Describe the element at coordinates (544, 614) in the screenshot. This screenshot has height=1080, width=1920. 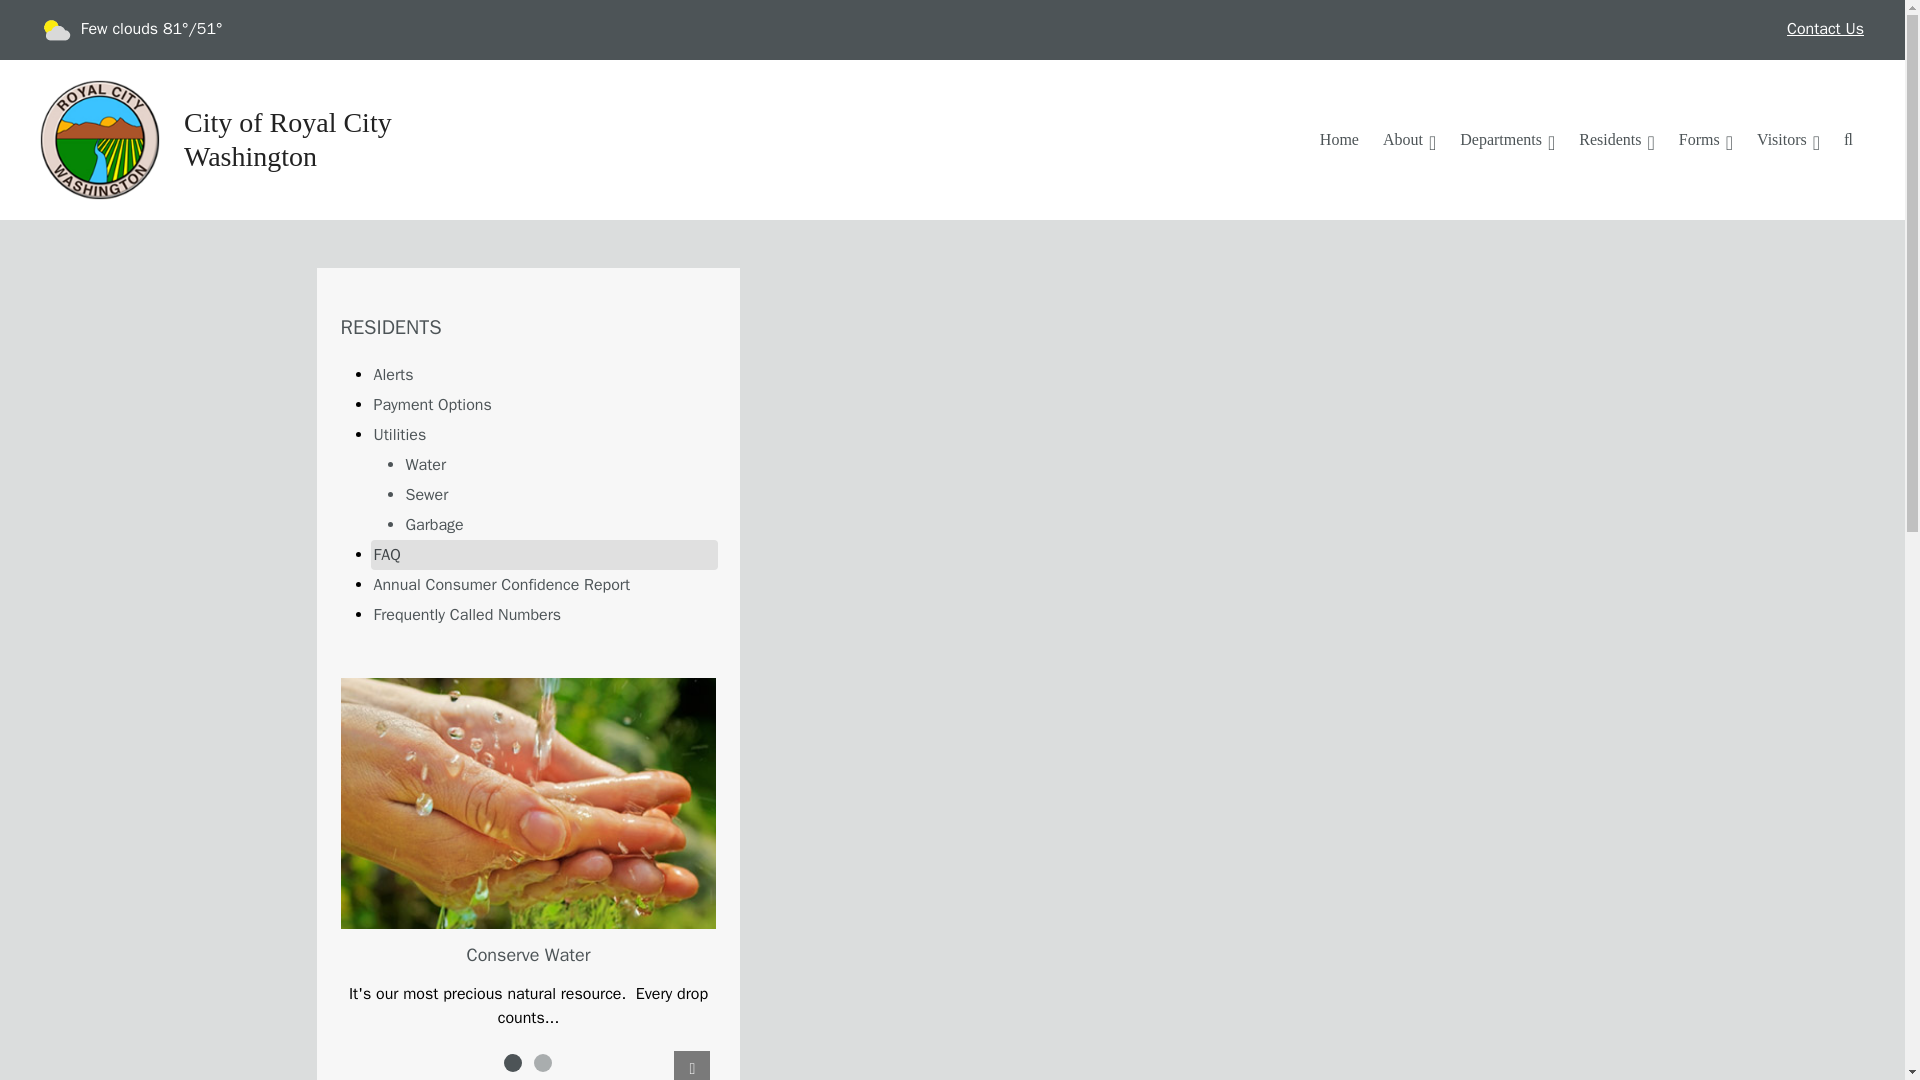
I see `Frequently Called Numbers` at that location.